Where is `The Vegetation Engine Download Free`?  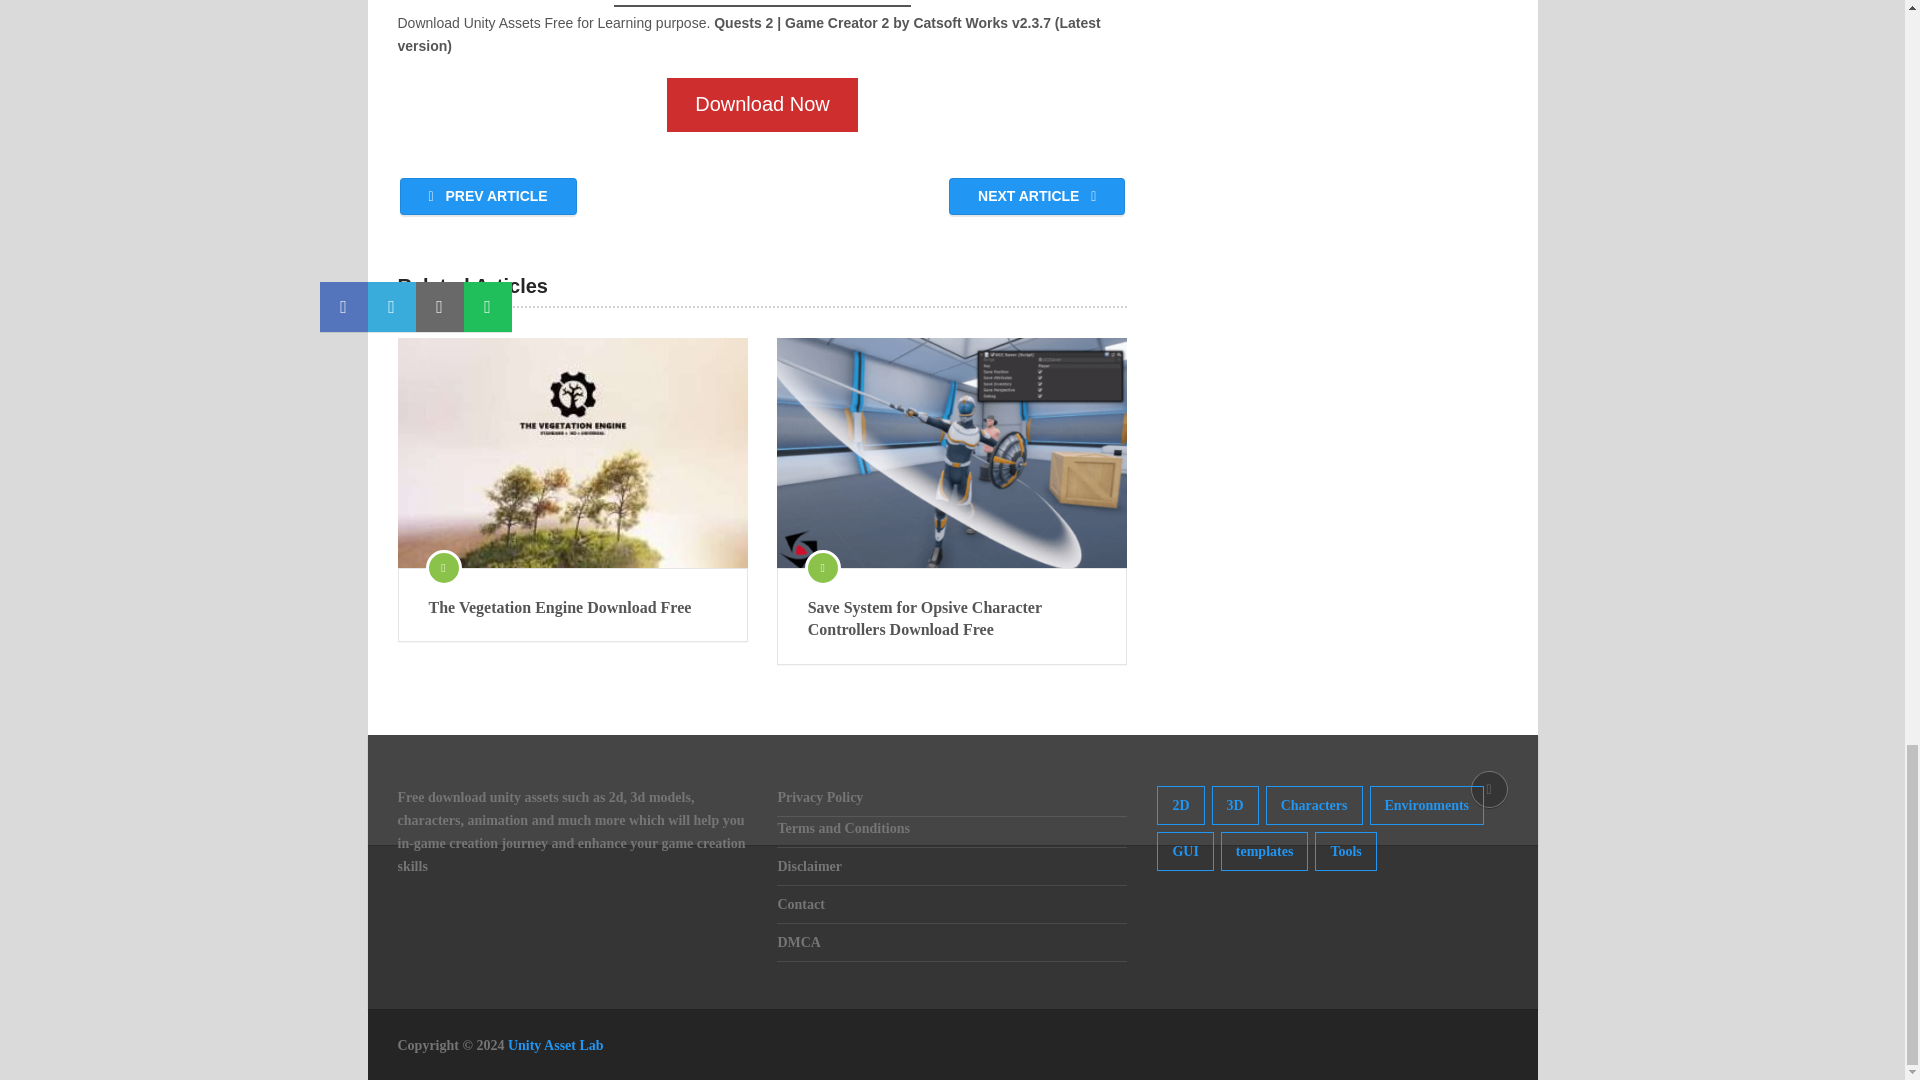
The Vegetation Engine Download Free is located at coordinates (572, 608).